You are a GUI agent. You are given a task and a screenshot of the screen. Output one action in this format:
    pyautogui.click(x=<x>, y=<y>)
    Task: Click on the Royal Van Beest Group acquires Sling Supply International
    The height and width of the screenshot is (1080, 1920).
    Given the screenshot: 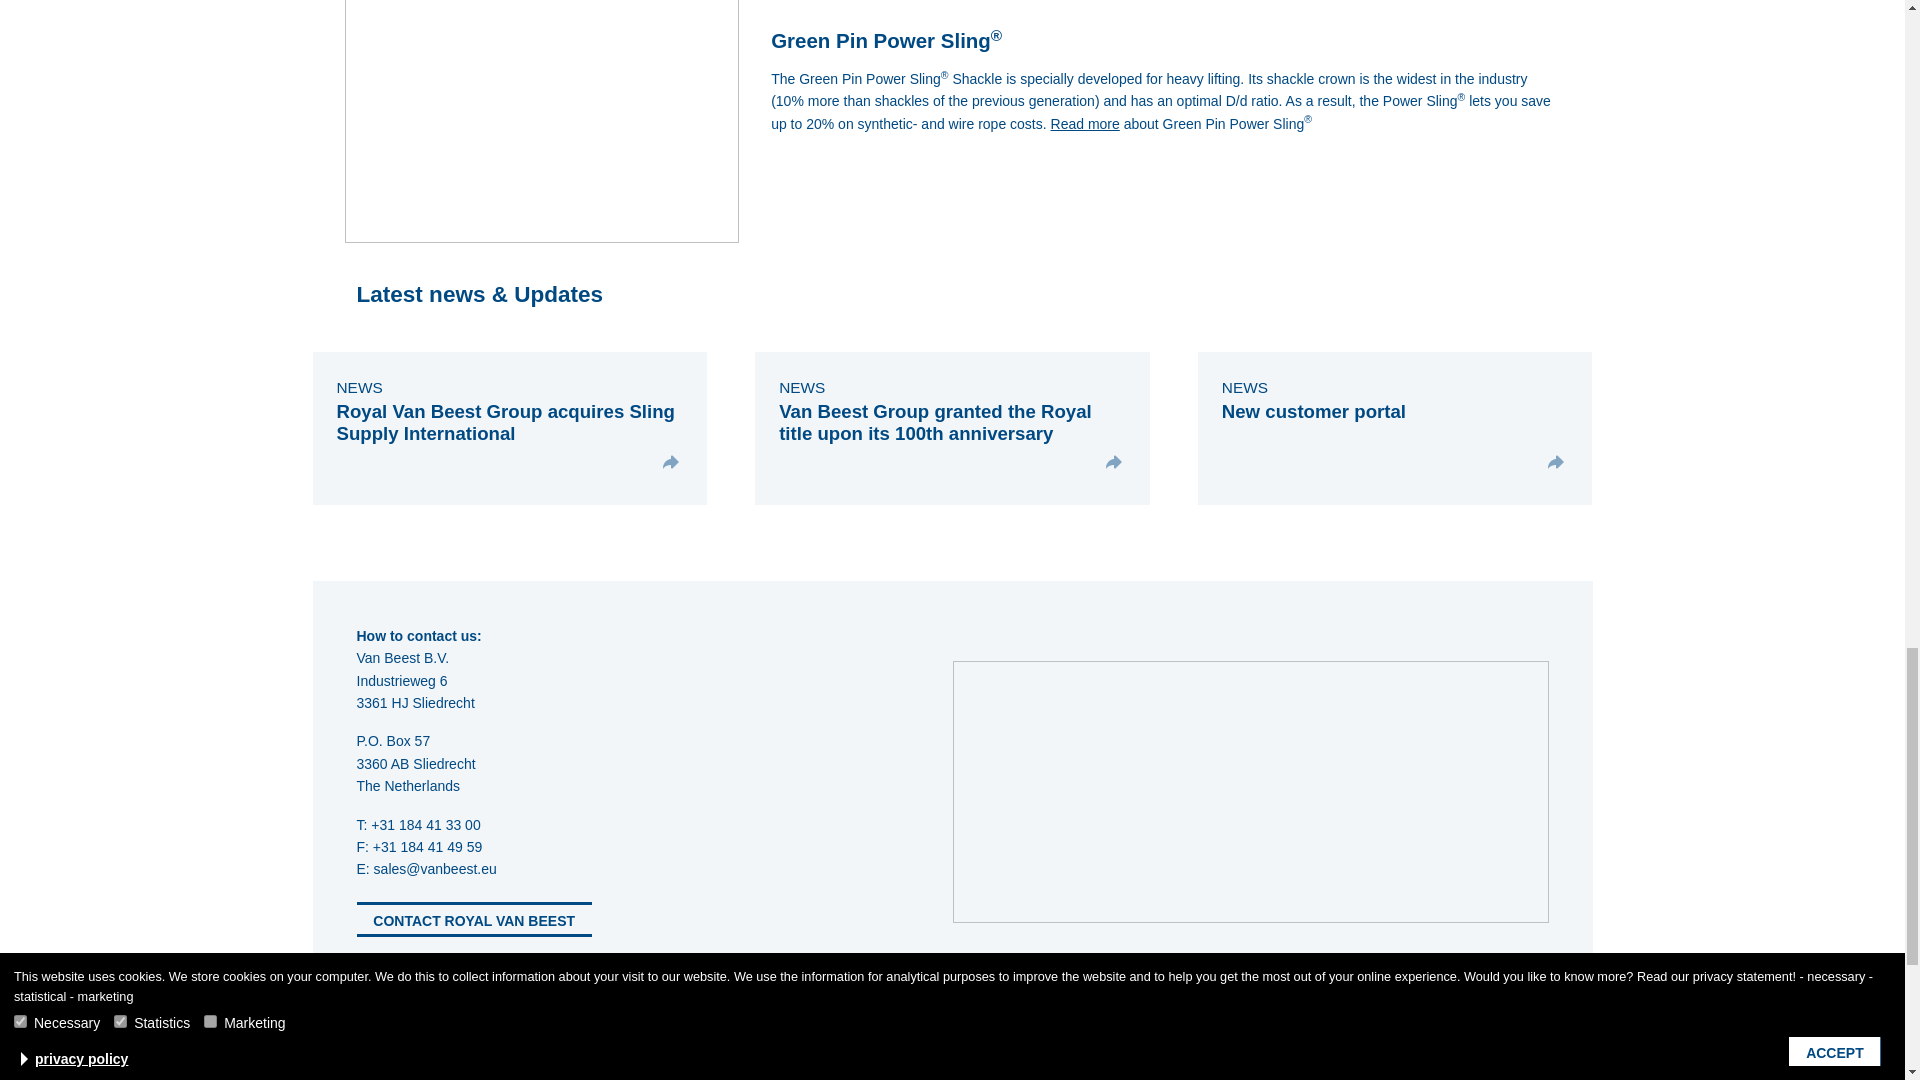 What is the action you would take?
    pyautogui.click(x=504, y=422)
    